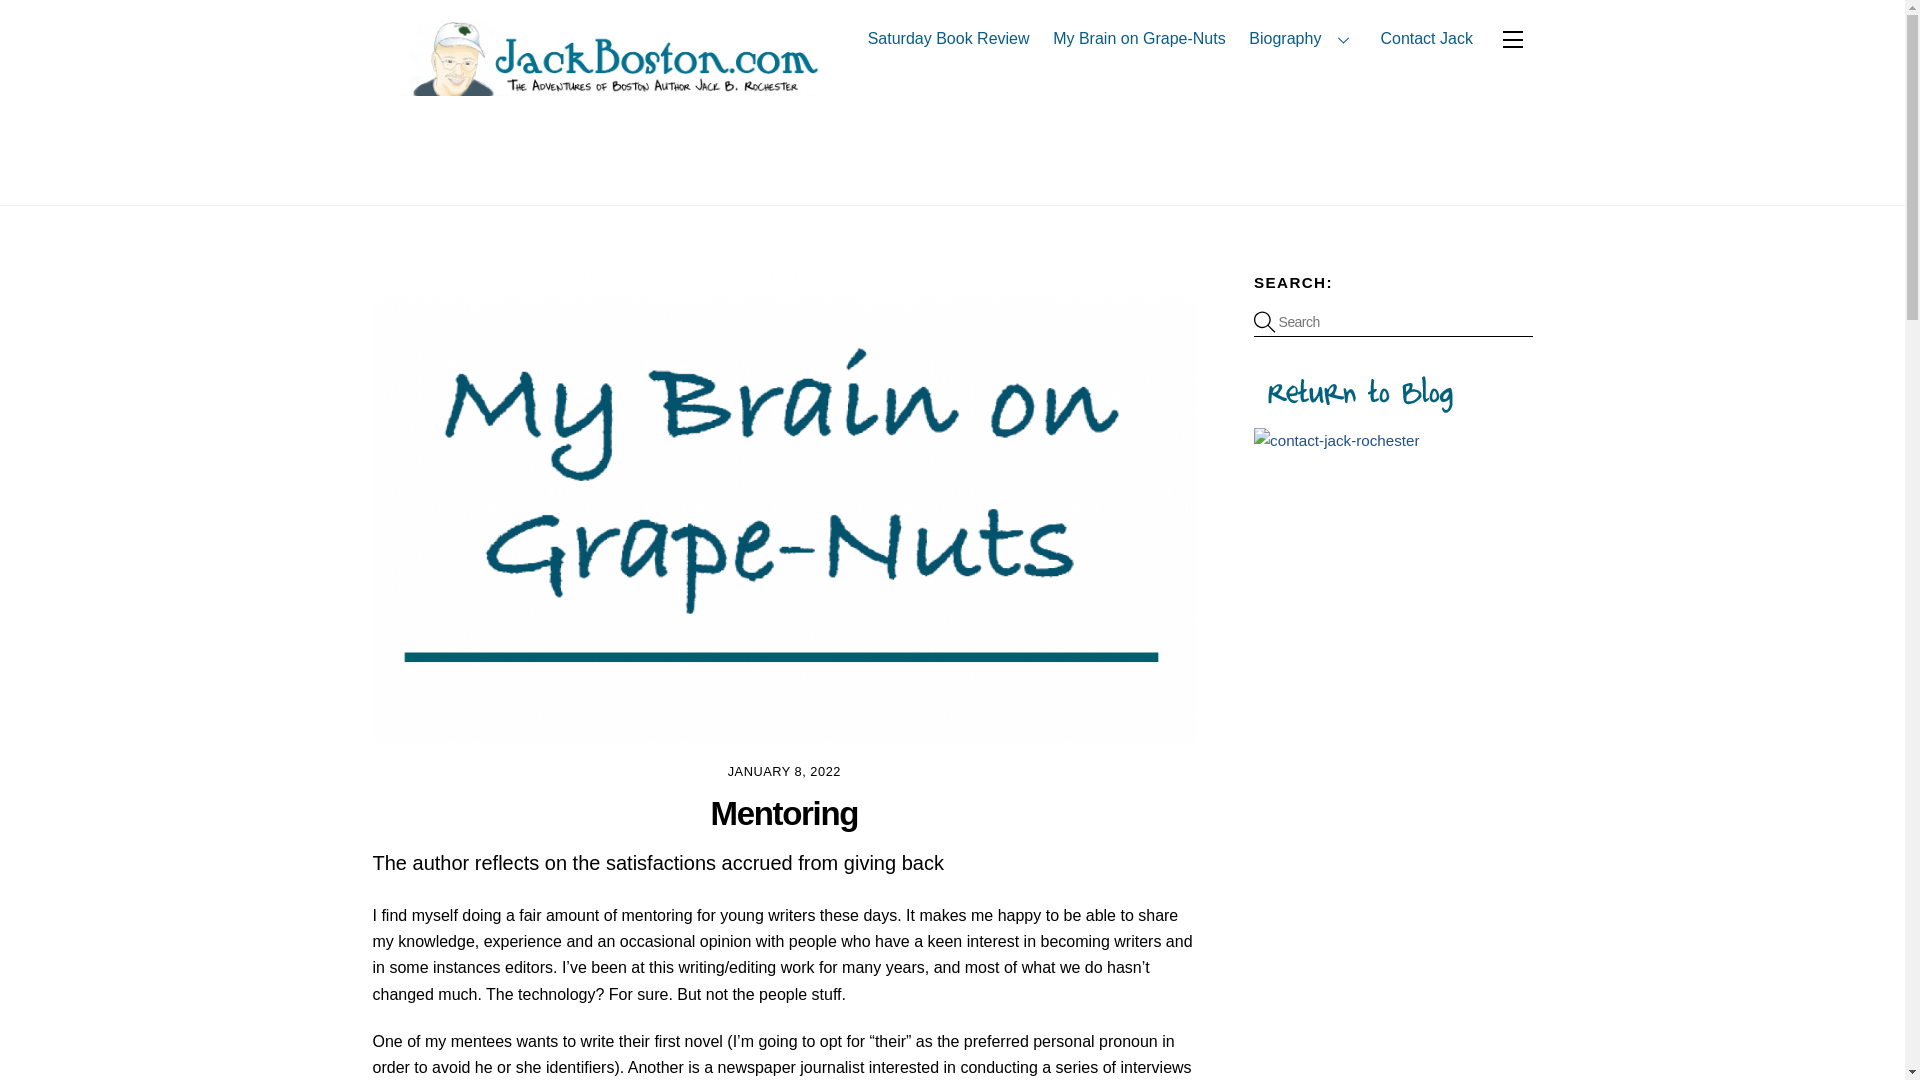 Image resolution: width=1920 pixels, height=1080 pixels. What do you see at coordinates (1304, 38) in the screenshot?
I see `Biography` at bounding box center [1304, 38].